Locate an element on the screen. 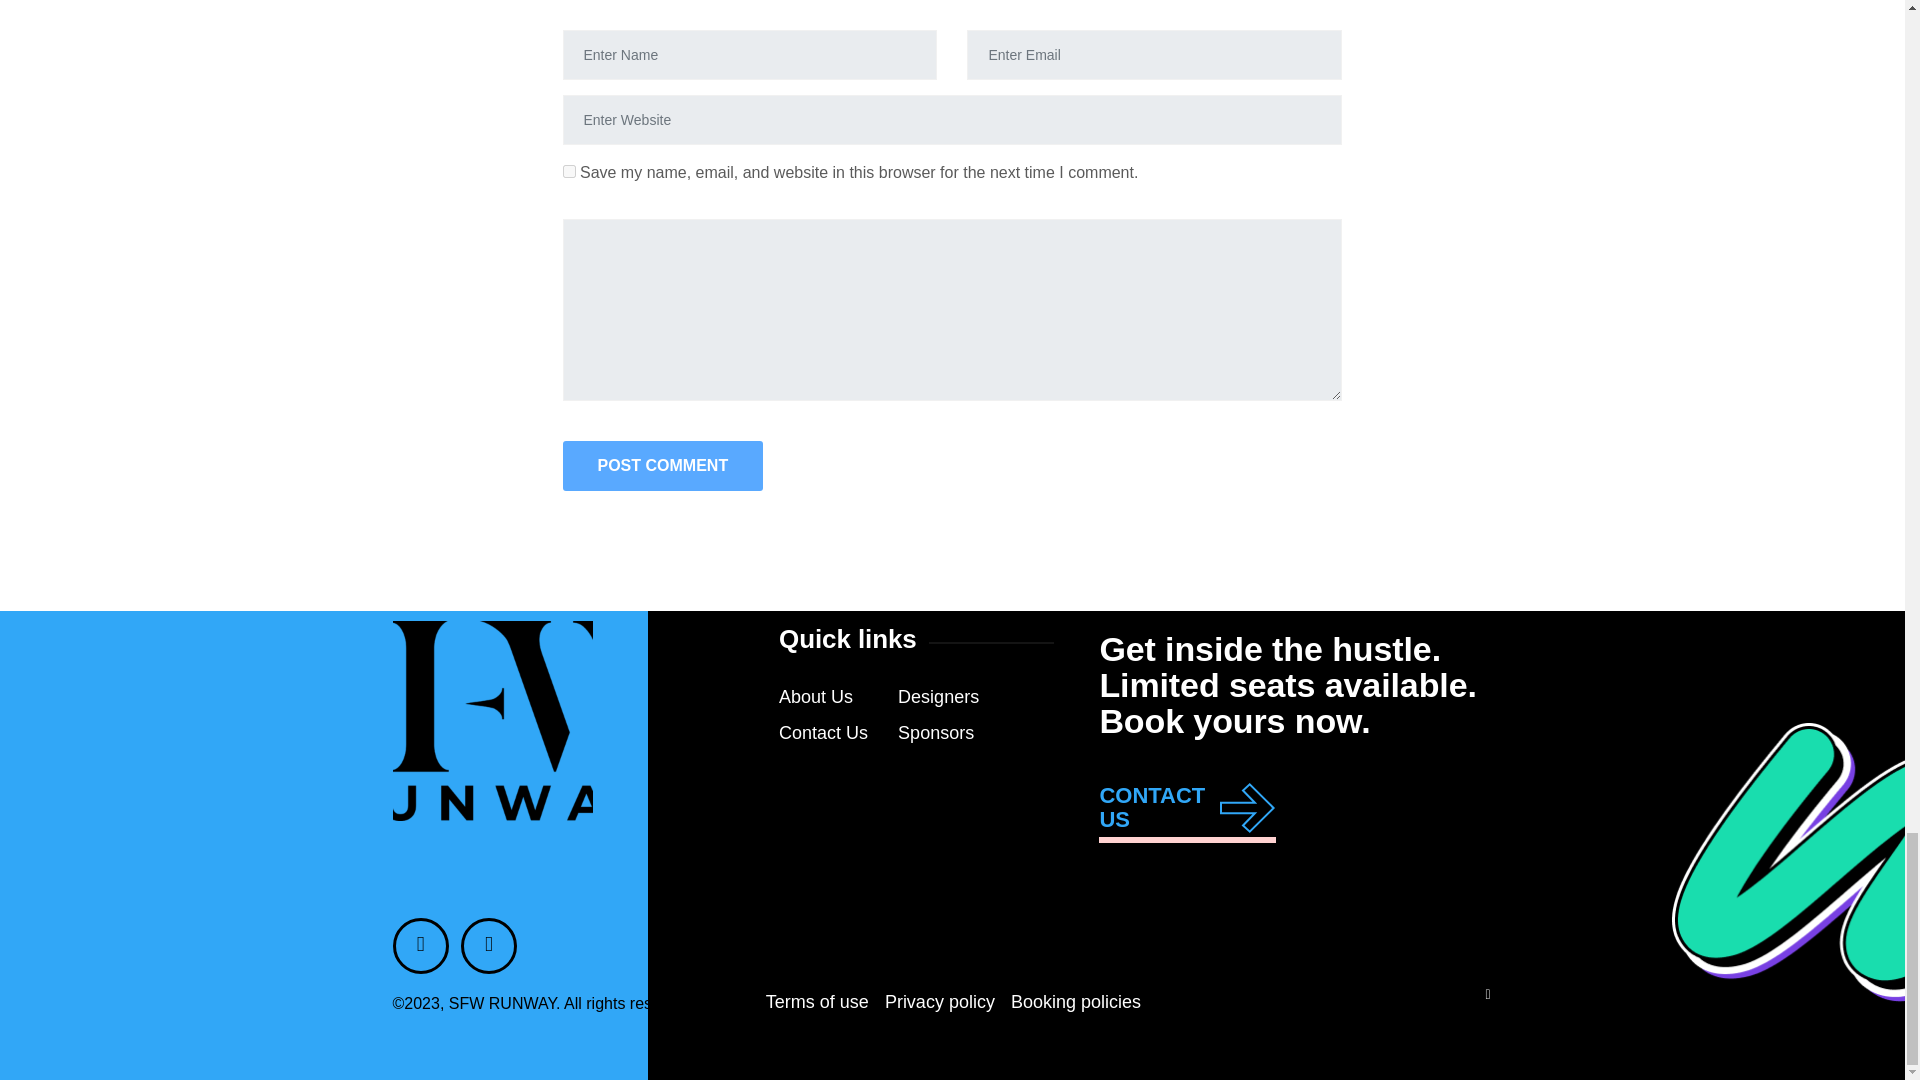 This screenshot has height=1080, width=1920. Post Comment is located at coordinates (662, 466).